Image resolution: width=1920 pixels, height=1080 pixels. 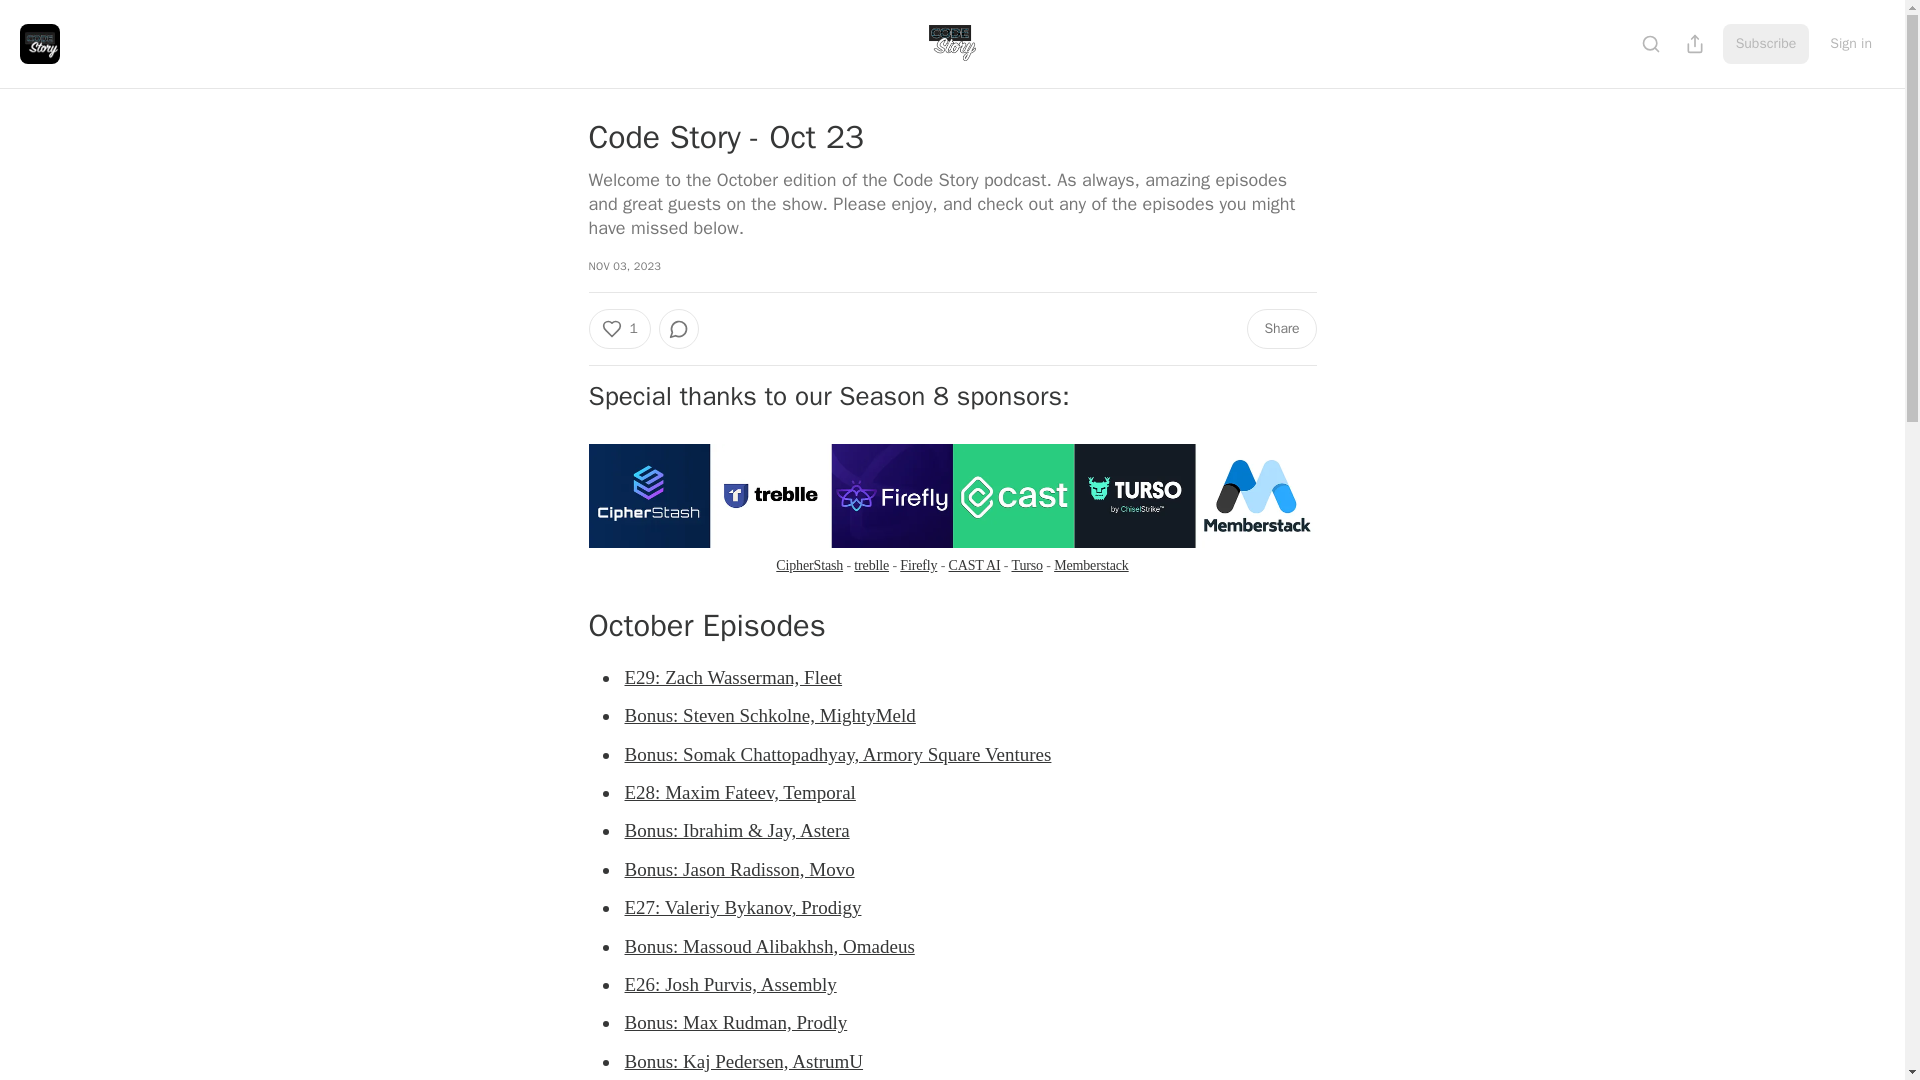 I want to click on E28: Maxim Fateev, Temporal, so click(x=739, y=792).